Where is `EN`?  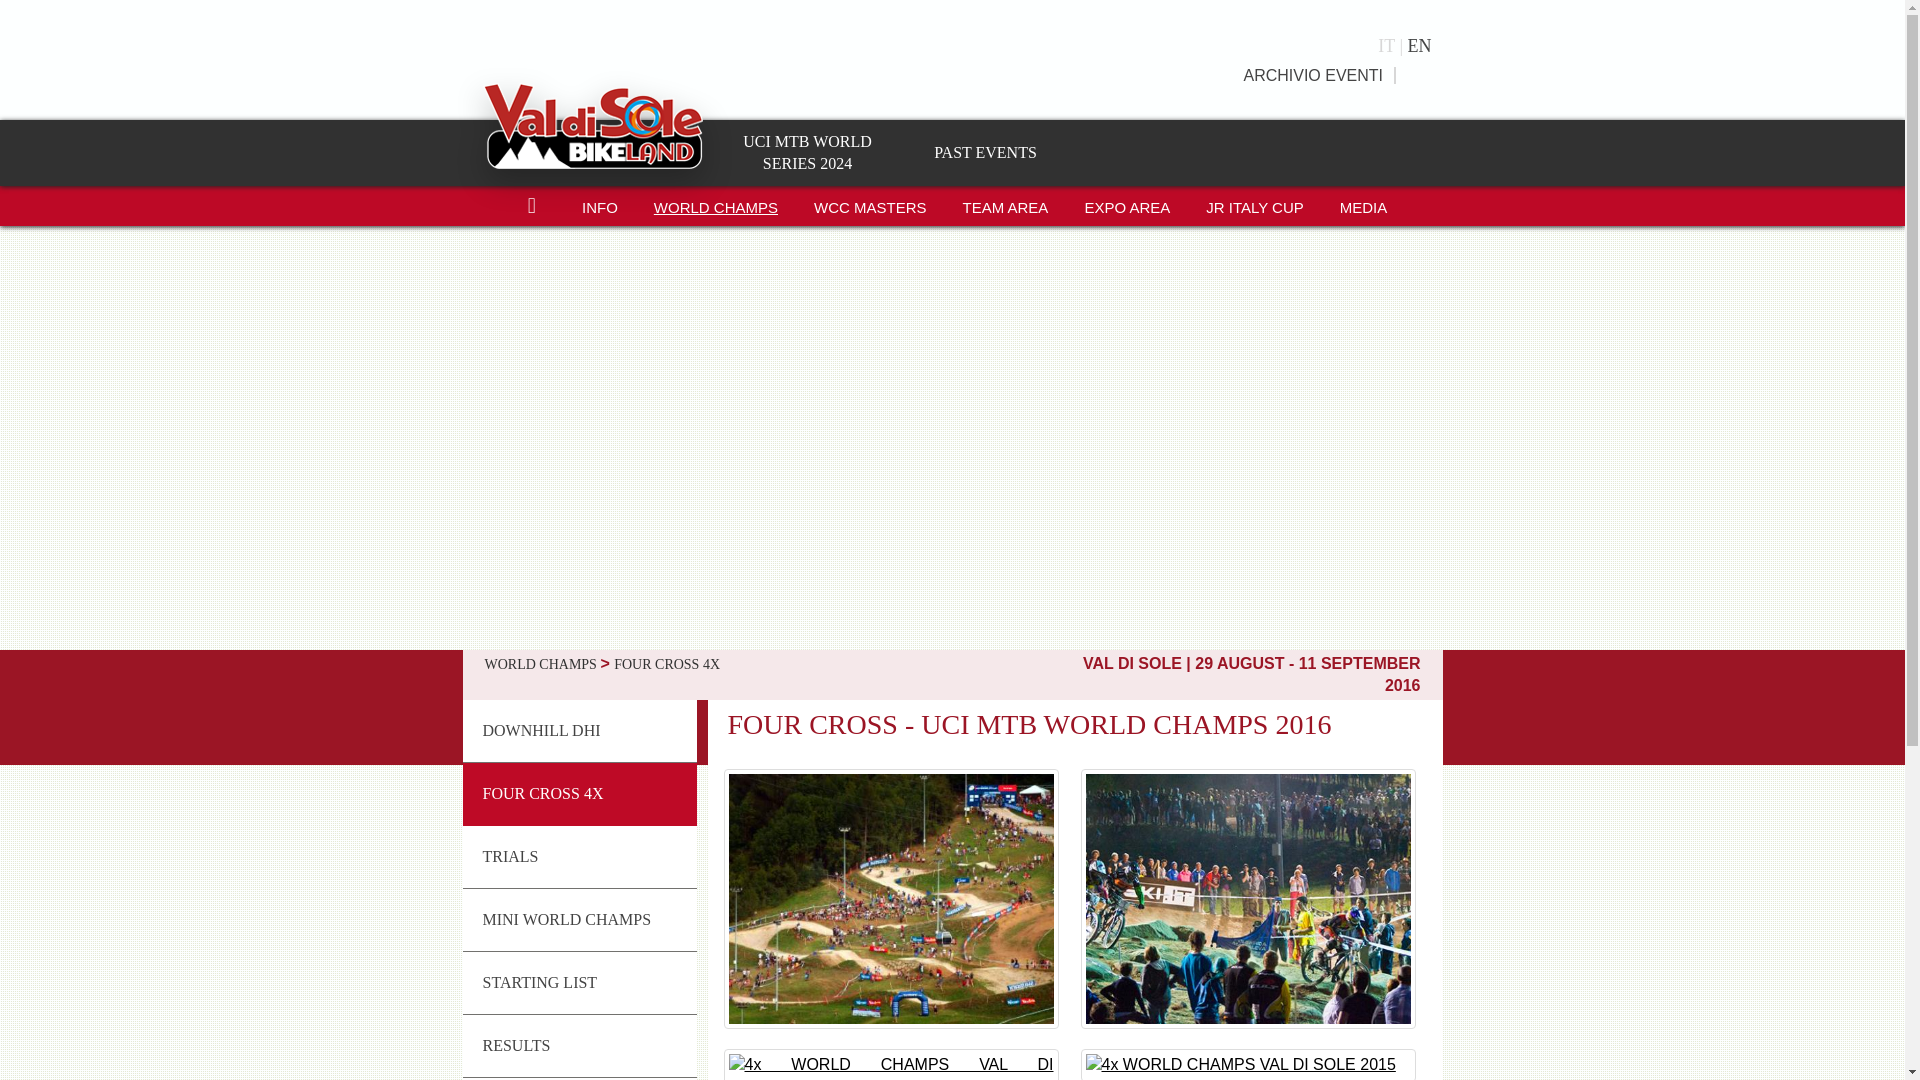
EN is located at coordinates (1418, 46).